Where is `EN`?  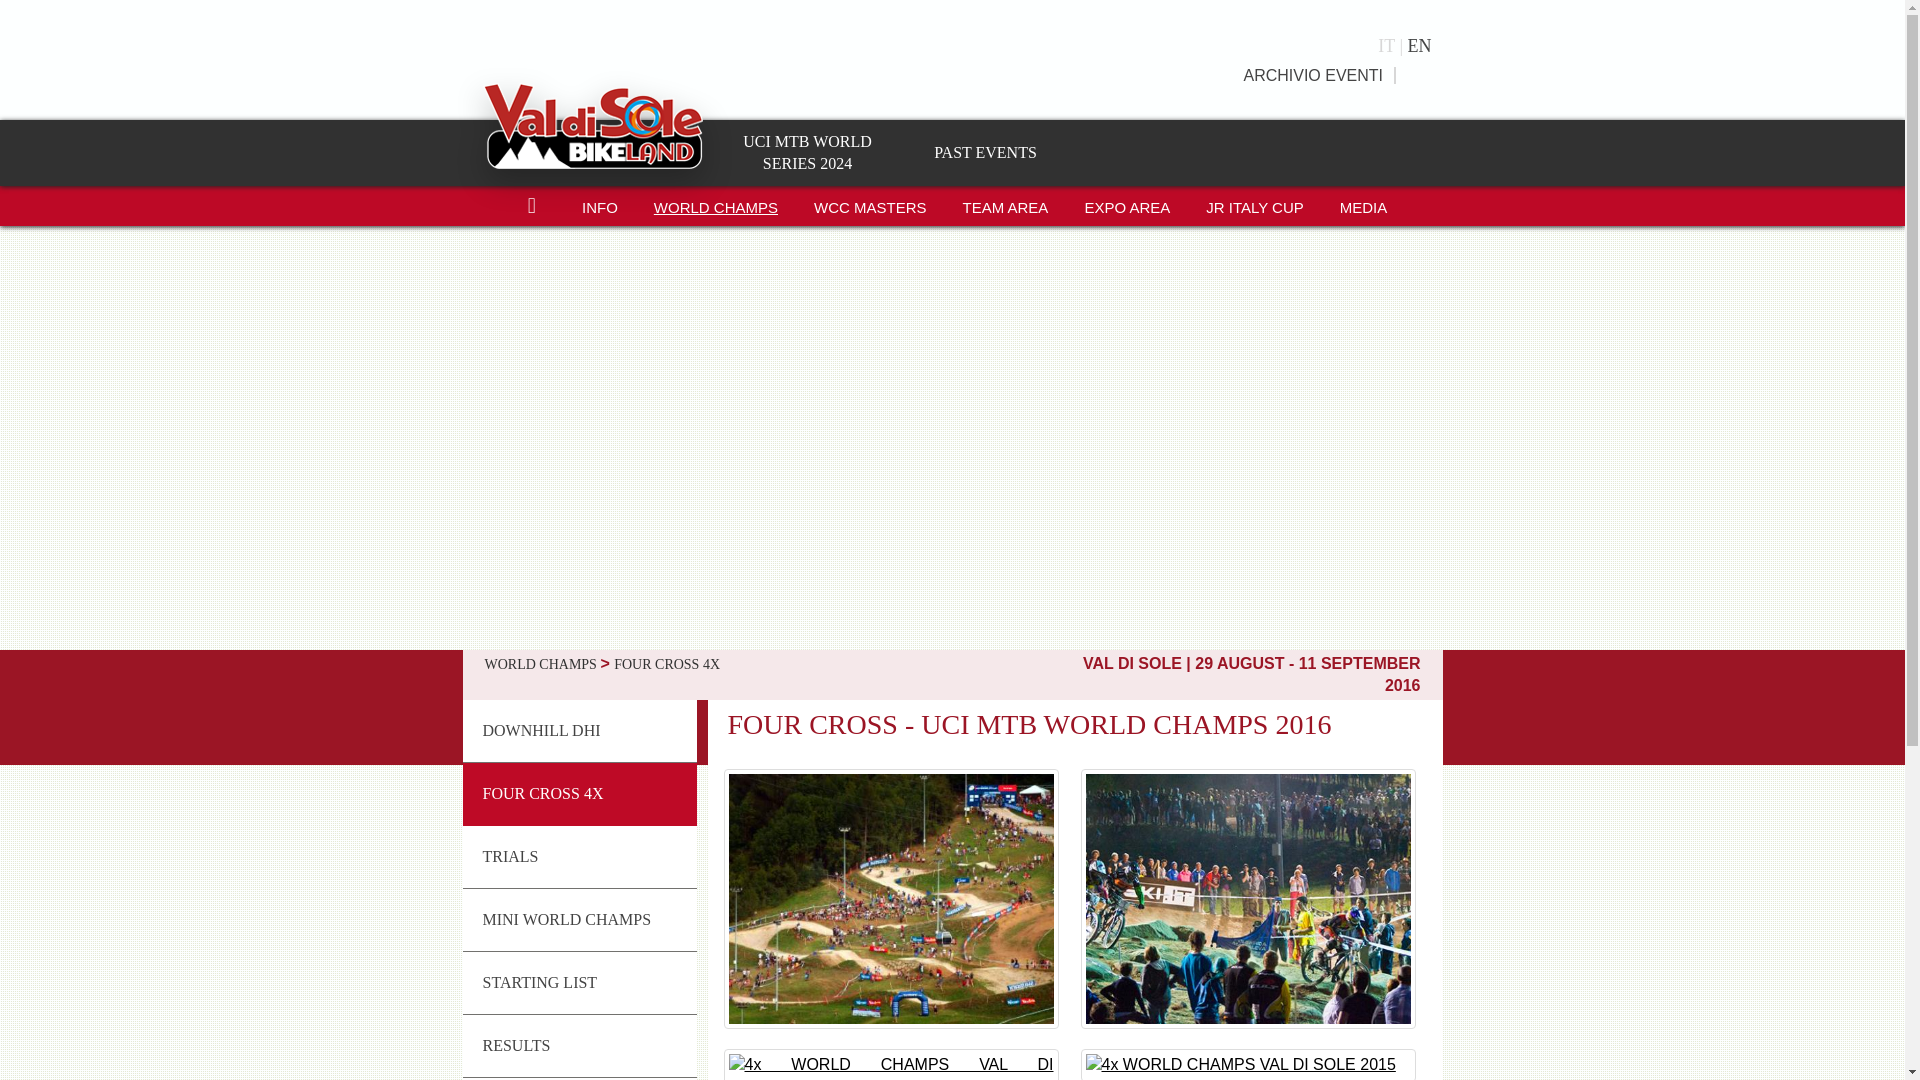
EN is located at coordinates (1418, 46).